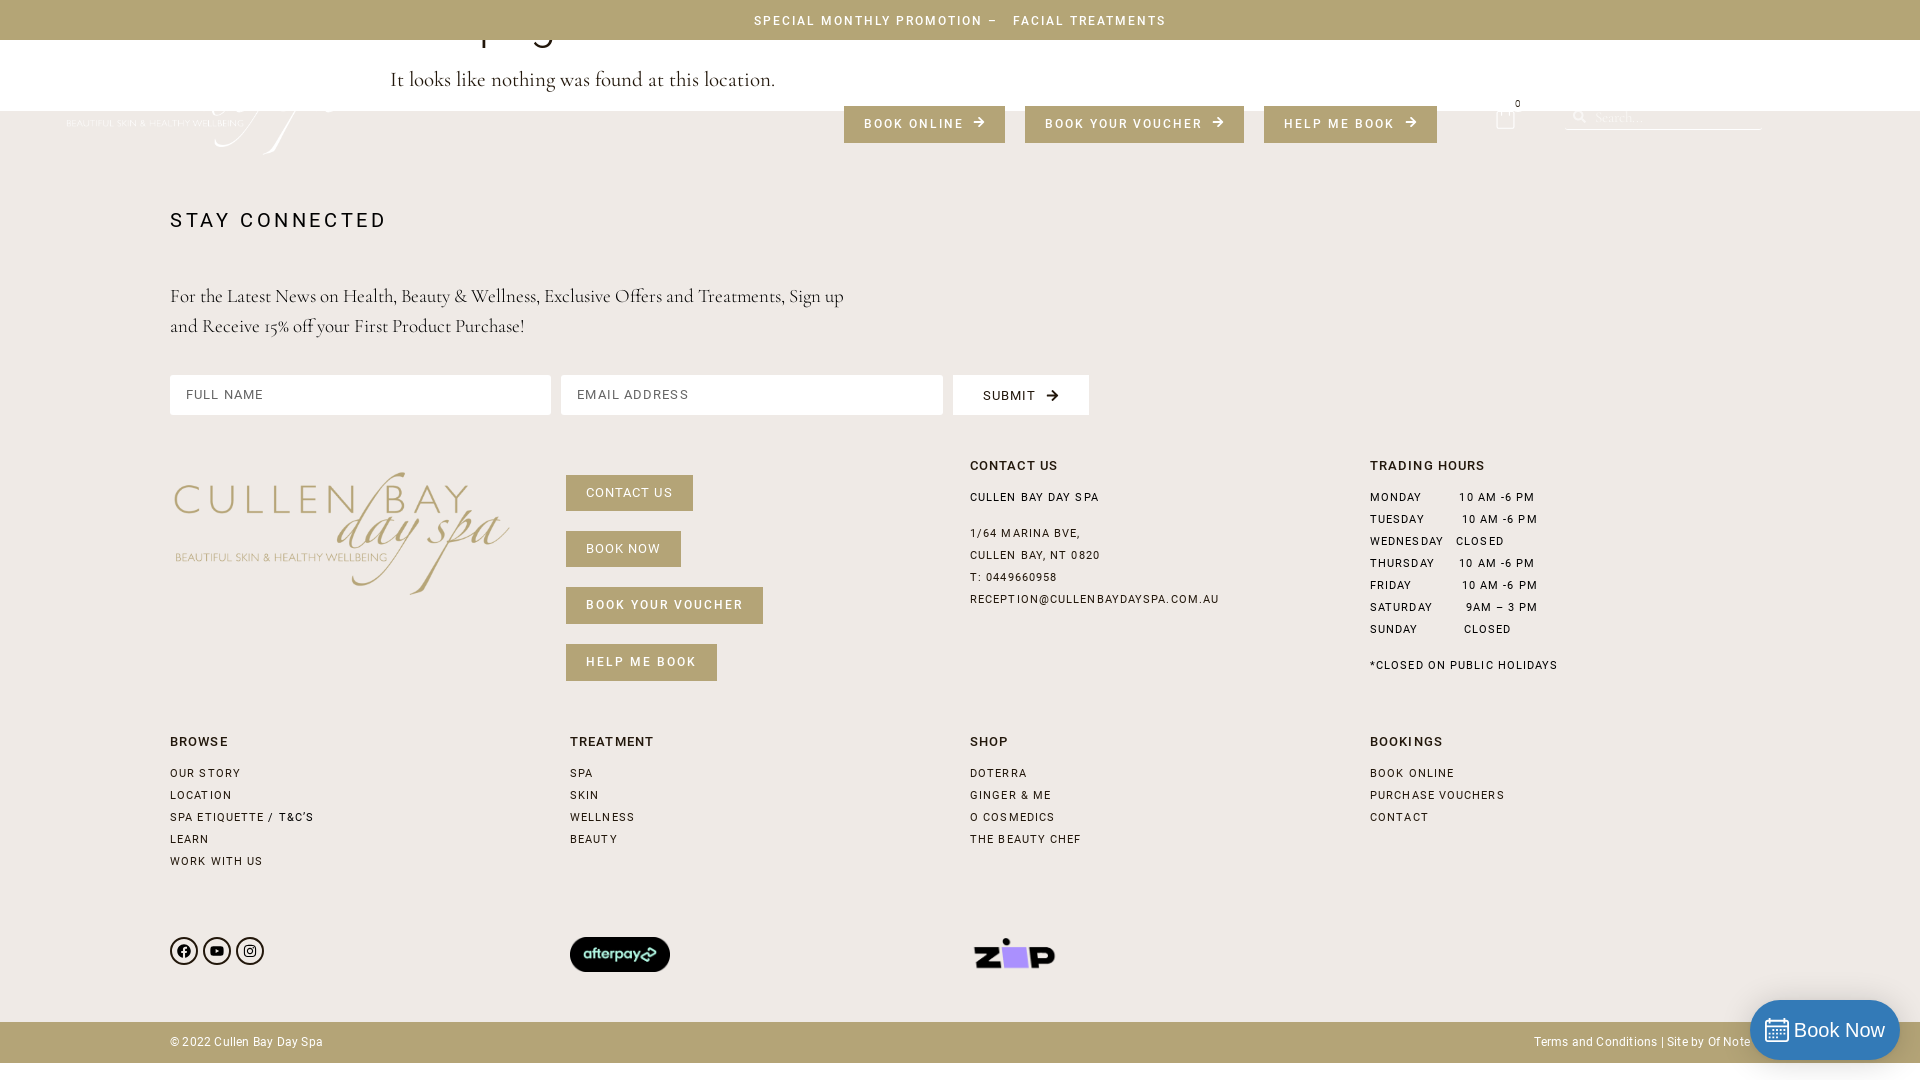 This screenshot has width=1920, height=1080. I want to click on SKIN, so click(584, 796).